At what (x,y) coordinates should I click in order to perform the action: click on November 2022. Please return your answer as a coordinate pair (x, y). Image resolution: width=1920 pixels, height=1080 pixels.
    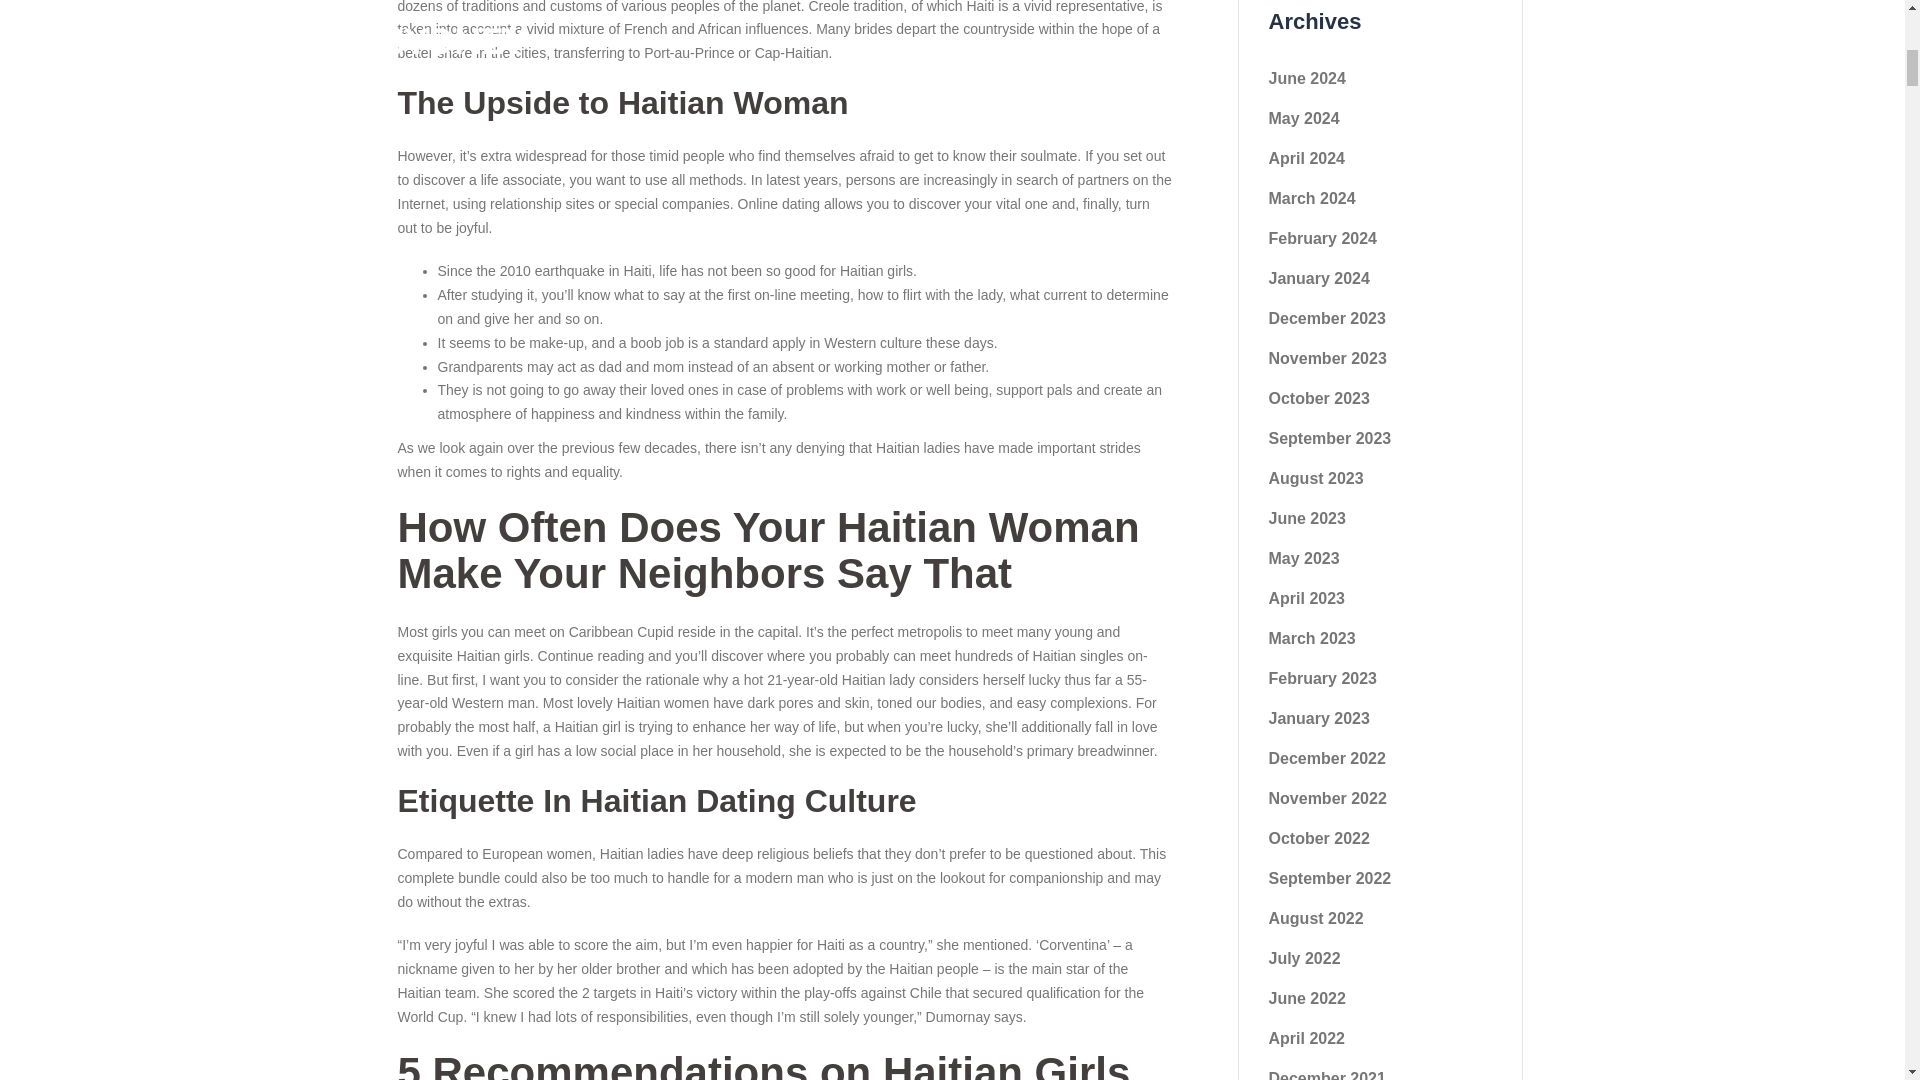
    Looking at the image, I should click on (1326, 798).